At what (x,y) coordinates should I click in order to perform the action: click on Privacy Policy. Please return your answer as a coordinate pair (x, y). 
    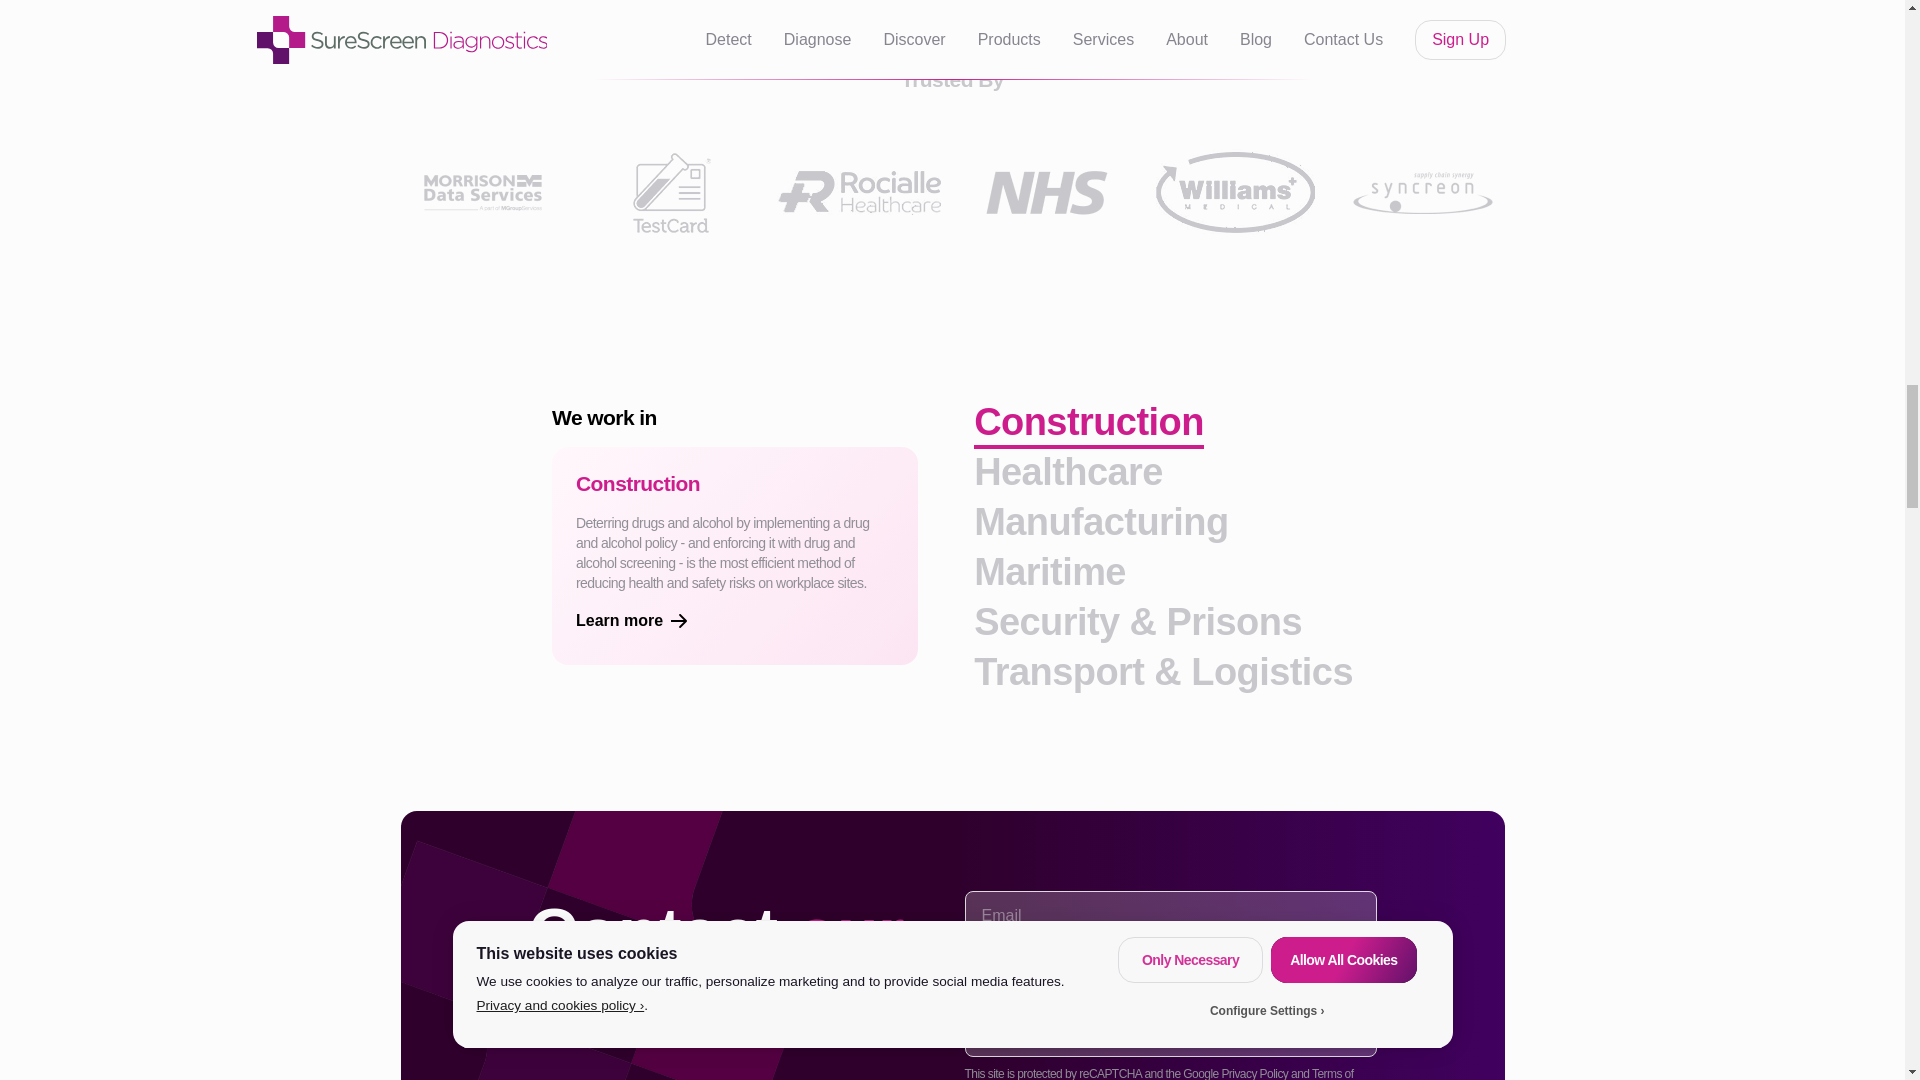
    Looking at the image, I should click on (1254, 1072).